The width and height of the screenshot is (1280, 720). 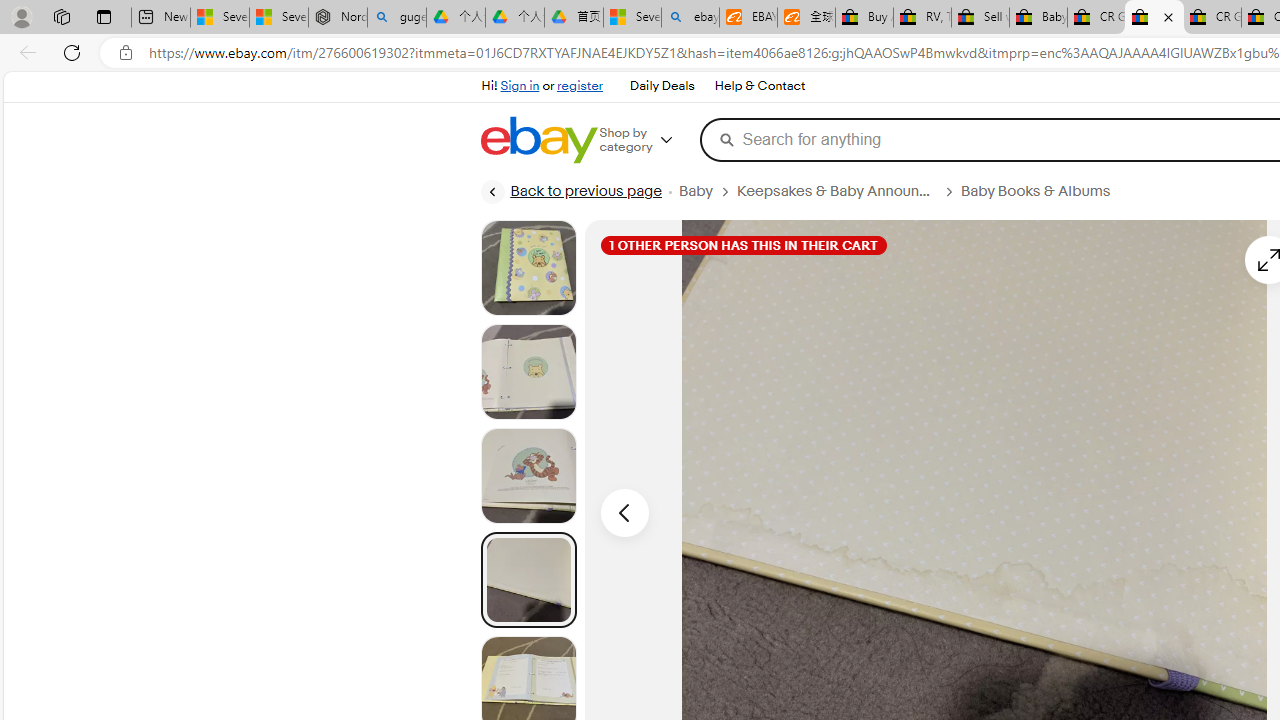 What do you see at coordinates (624, 512) in the screenshot?
I see `Previous image - Item images thumbnails` at bounding box center [624, 512].